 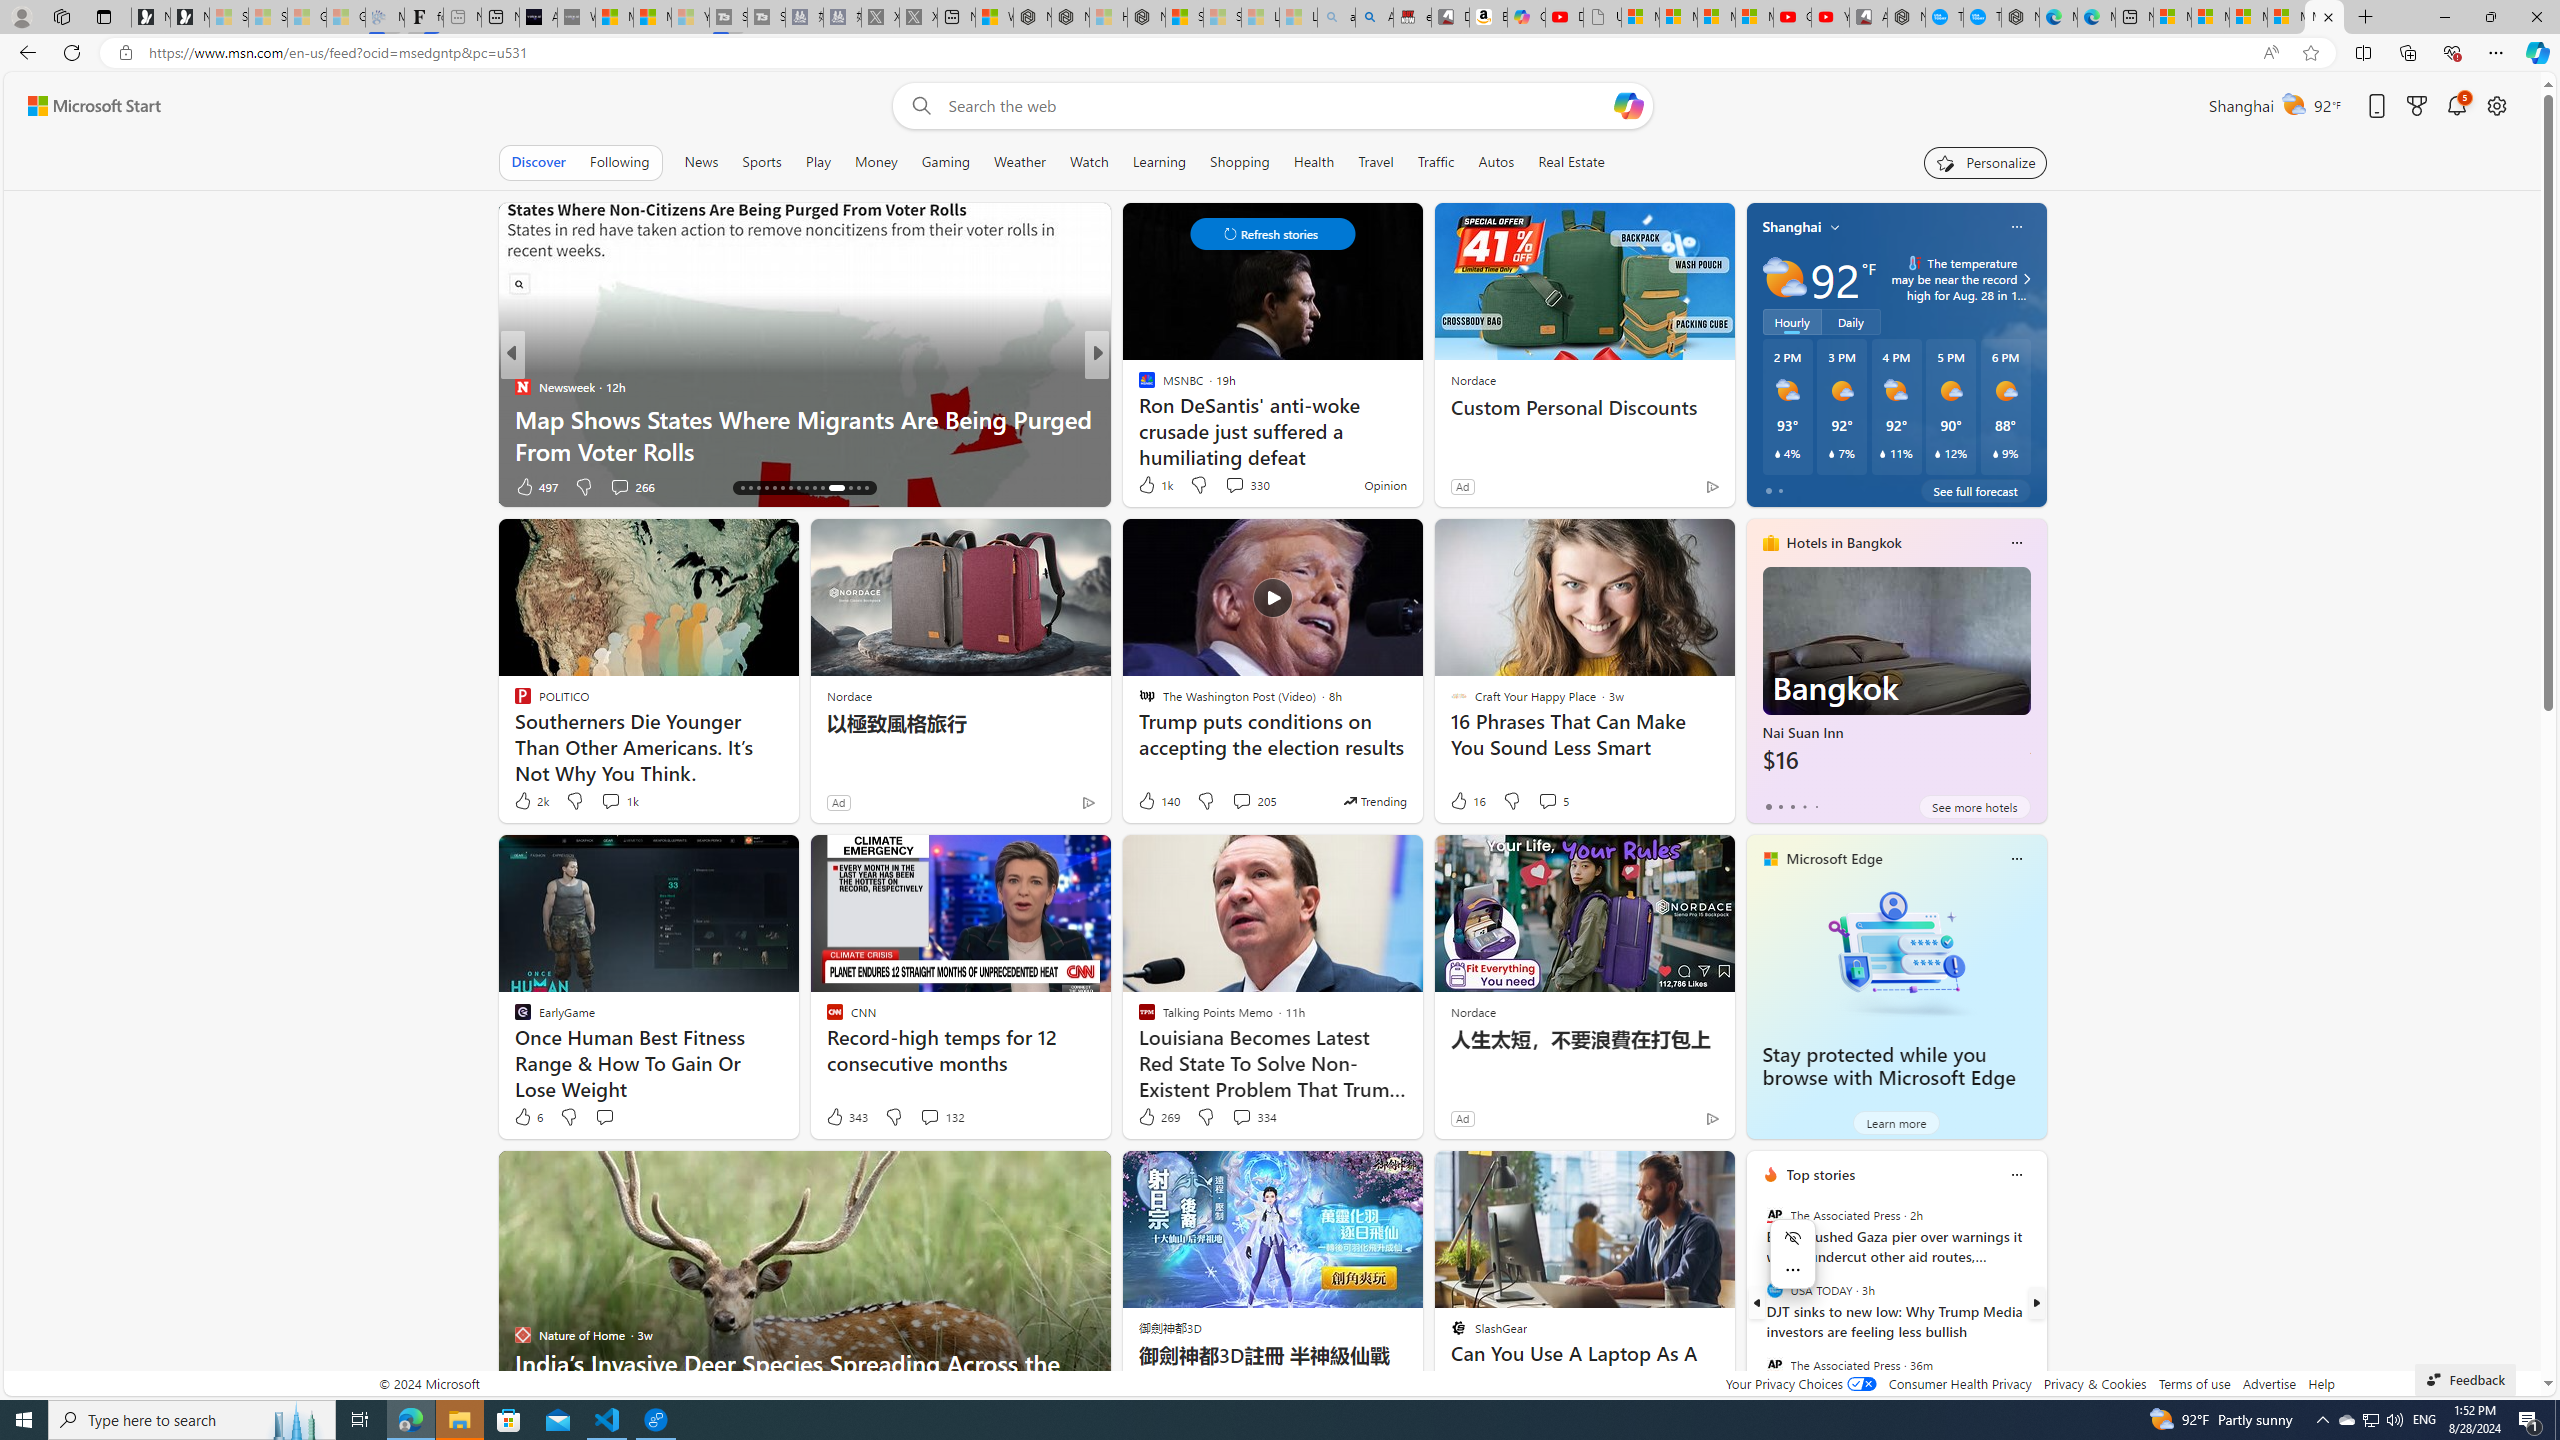 What do you see at coordinates (1792, 226) in the screenshot?
I see `Shanghai` at bounding box center [1792, 226].